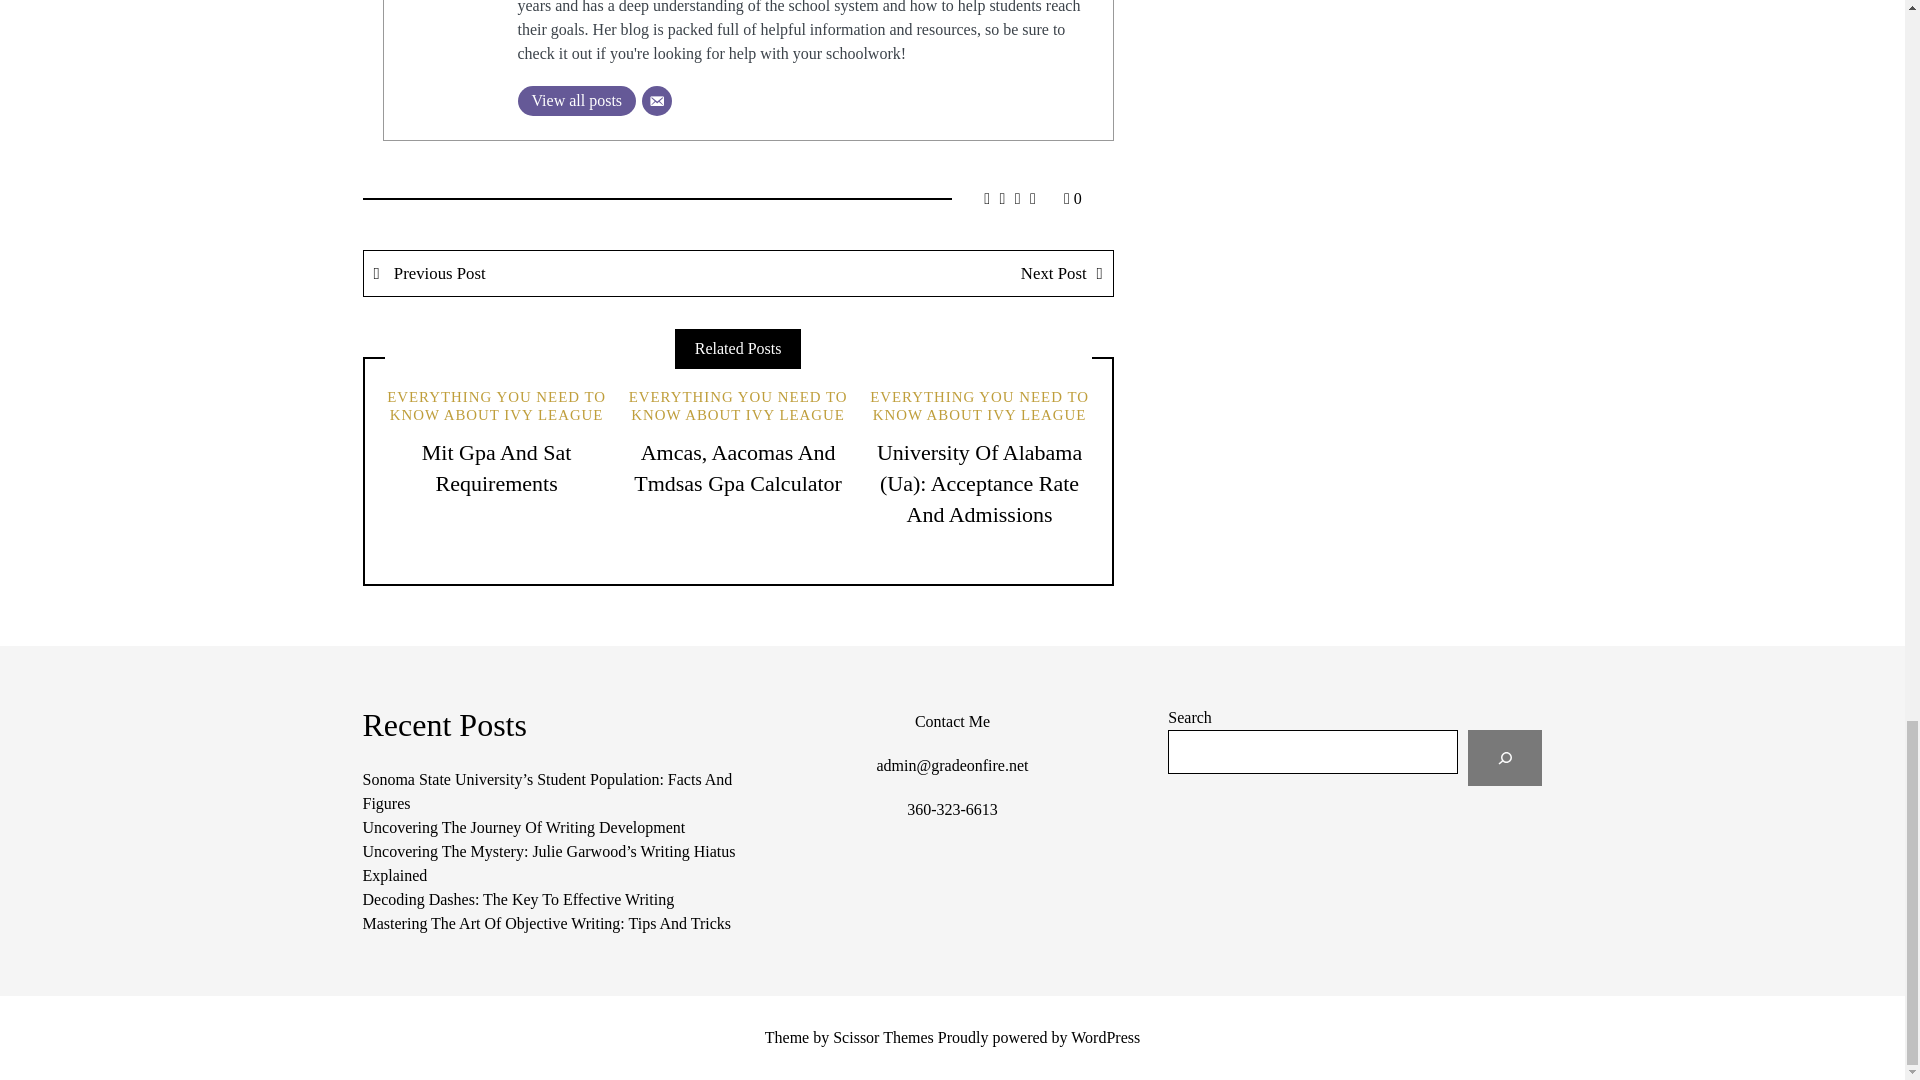  What do you see at coordinates (978, 406) in the screenshot?
I see `EVERYTHING YOU NEED TO KNOW ABOUT IVY LEAGUE` at bounding box center [978, 406].